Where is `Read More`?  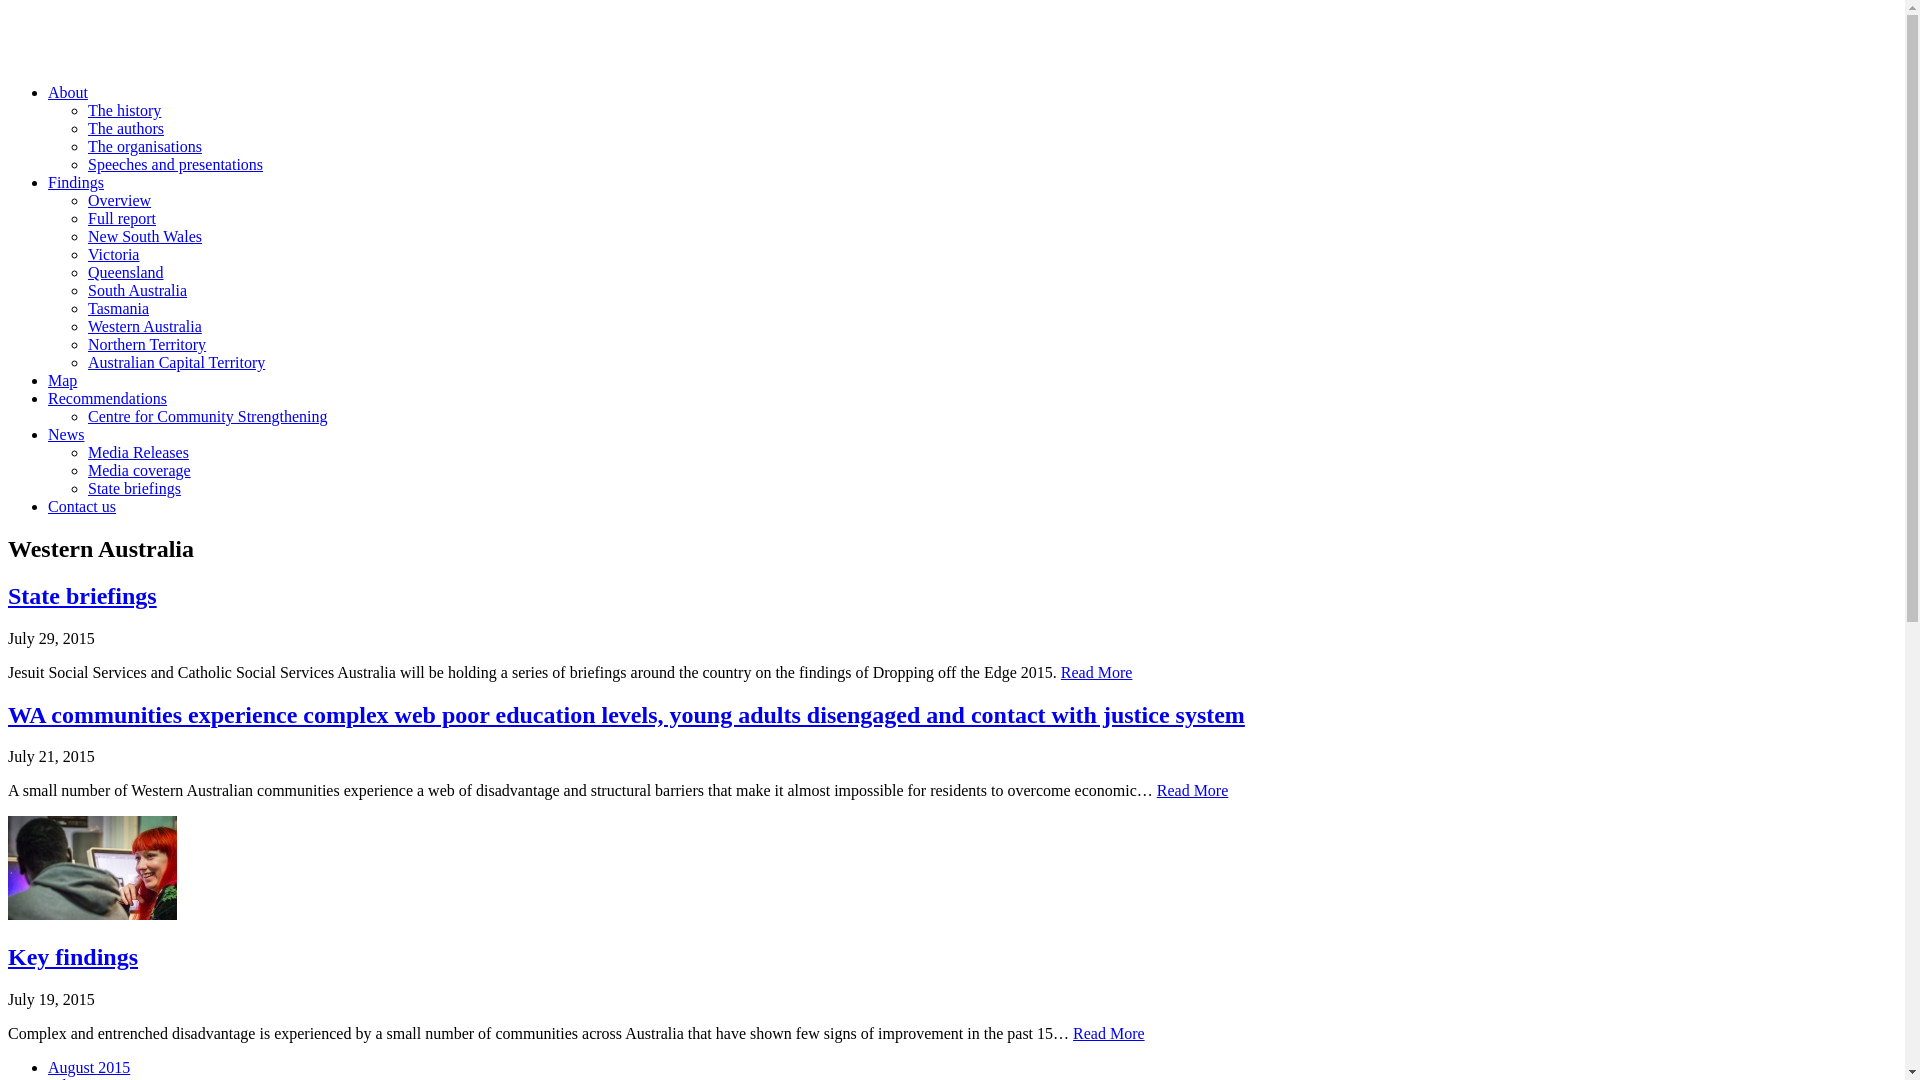 Read More is located at coordinates (1109, 1034).